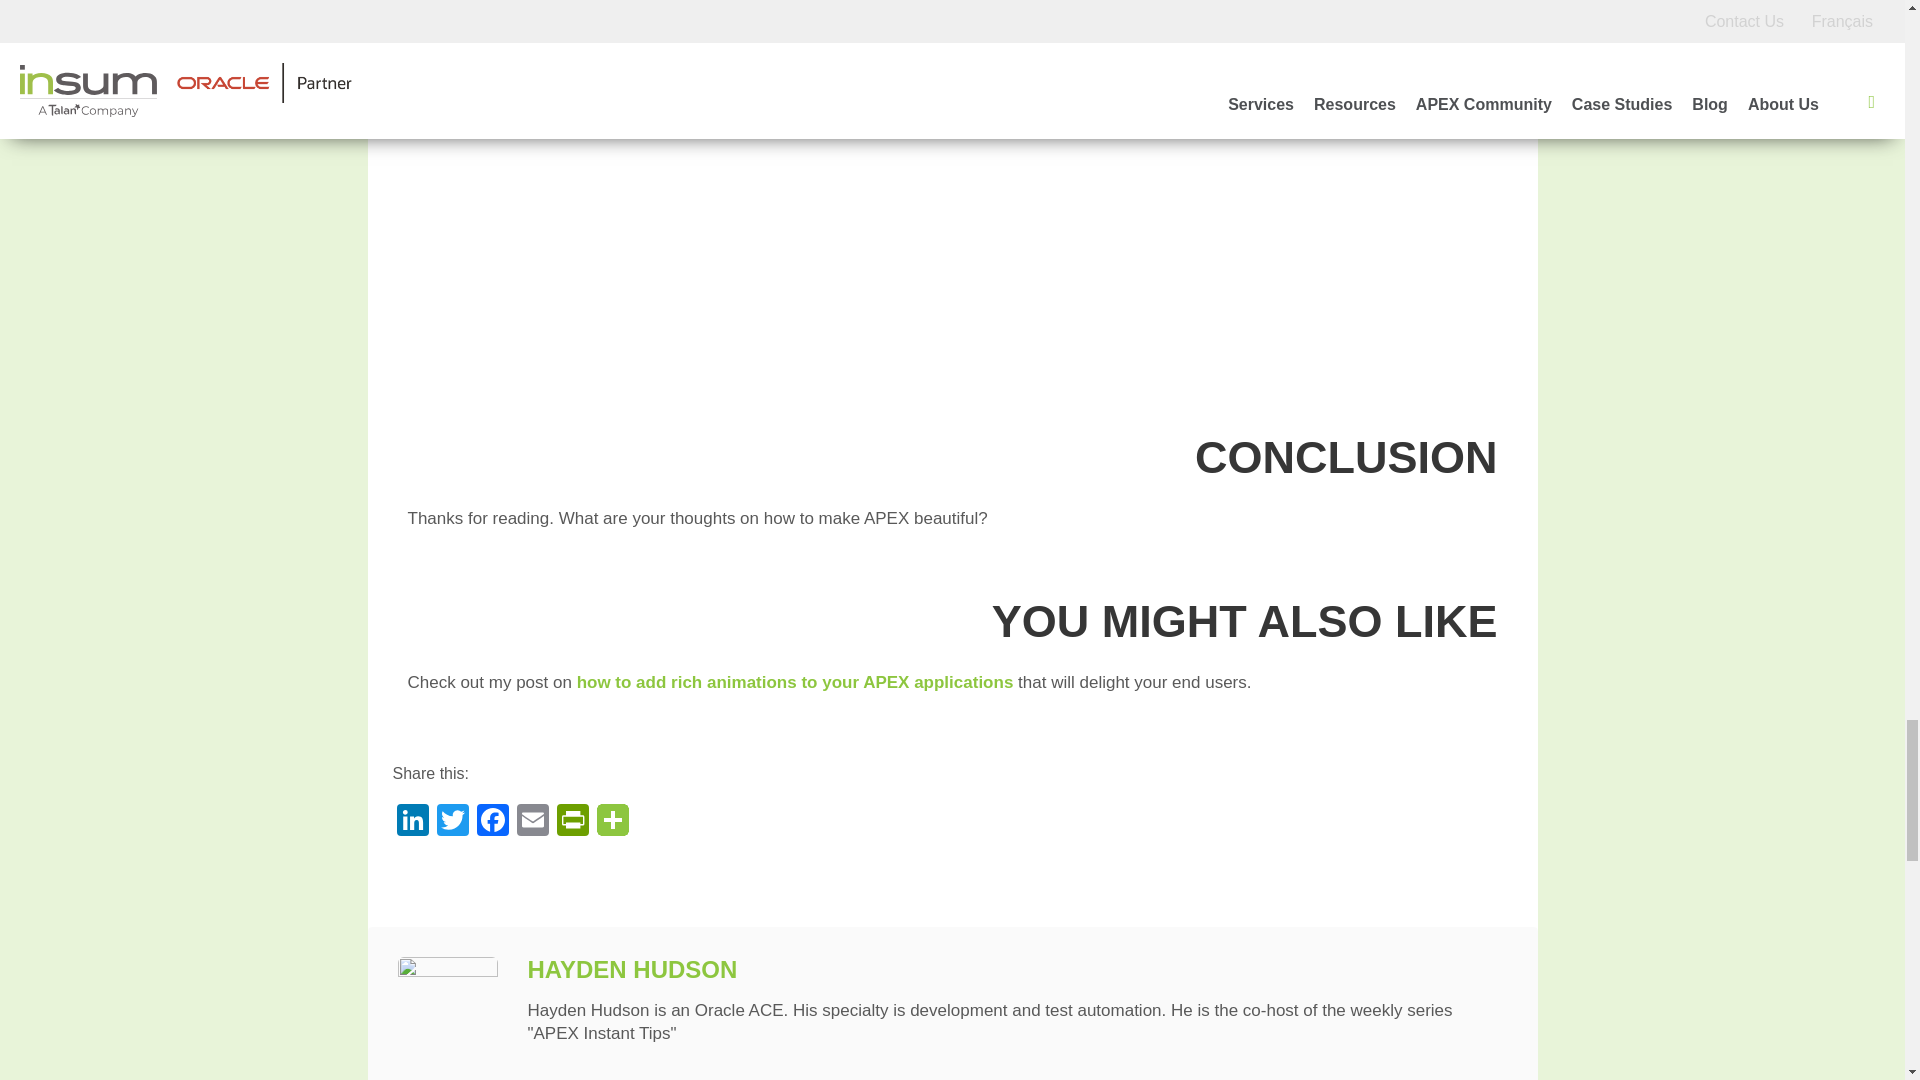 This screenshot has height=1080, width=1920. What do you see at coordinates (572, 822) in the screenshot?
I see `PrintFriendly` at bounding box center [572, 822].